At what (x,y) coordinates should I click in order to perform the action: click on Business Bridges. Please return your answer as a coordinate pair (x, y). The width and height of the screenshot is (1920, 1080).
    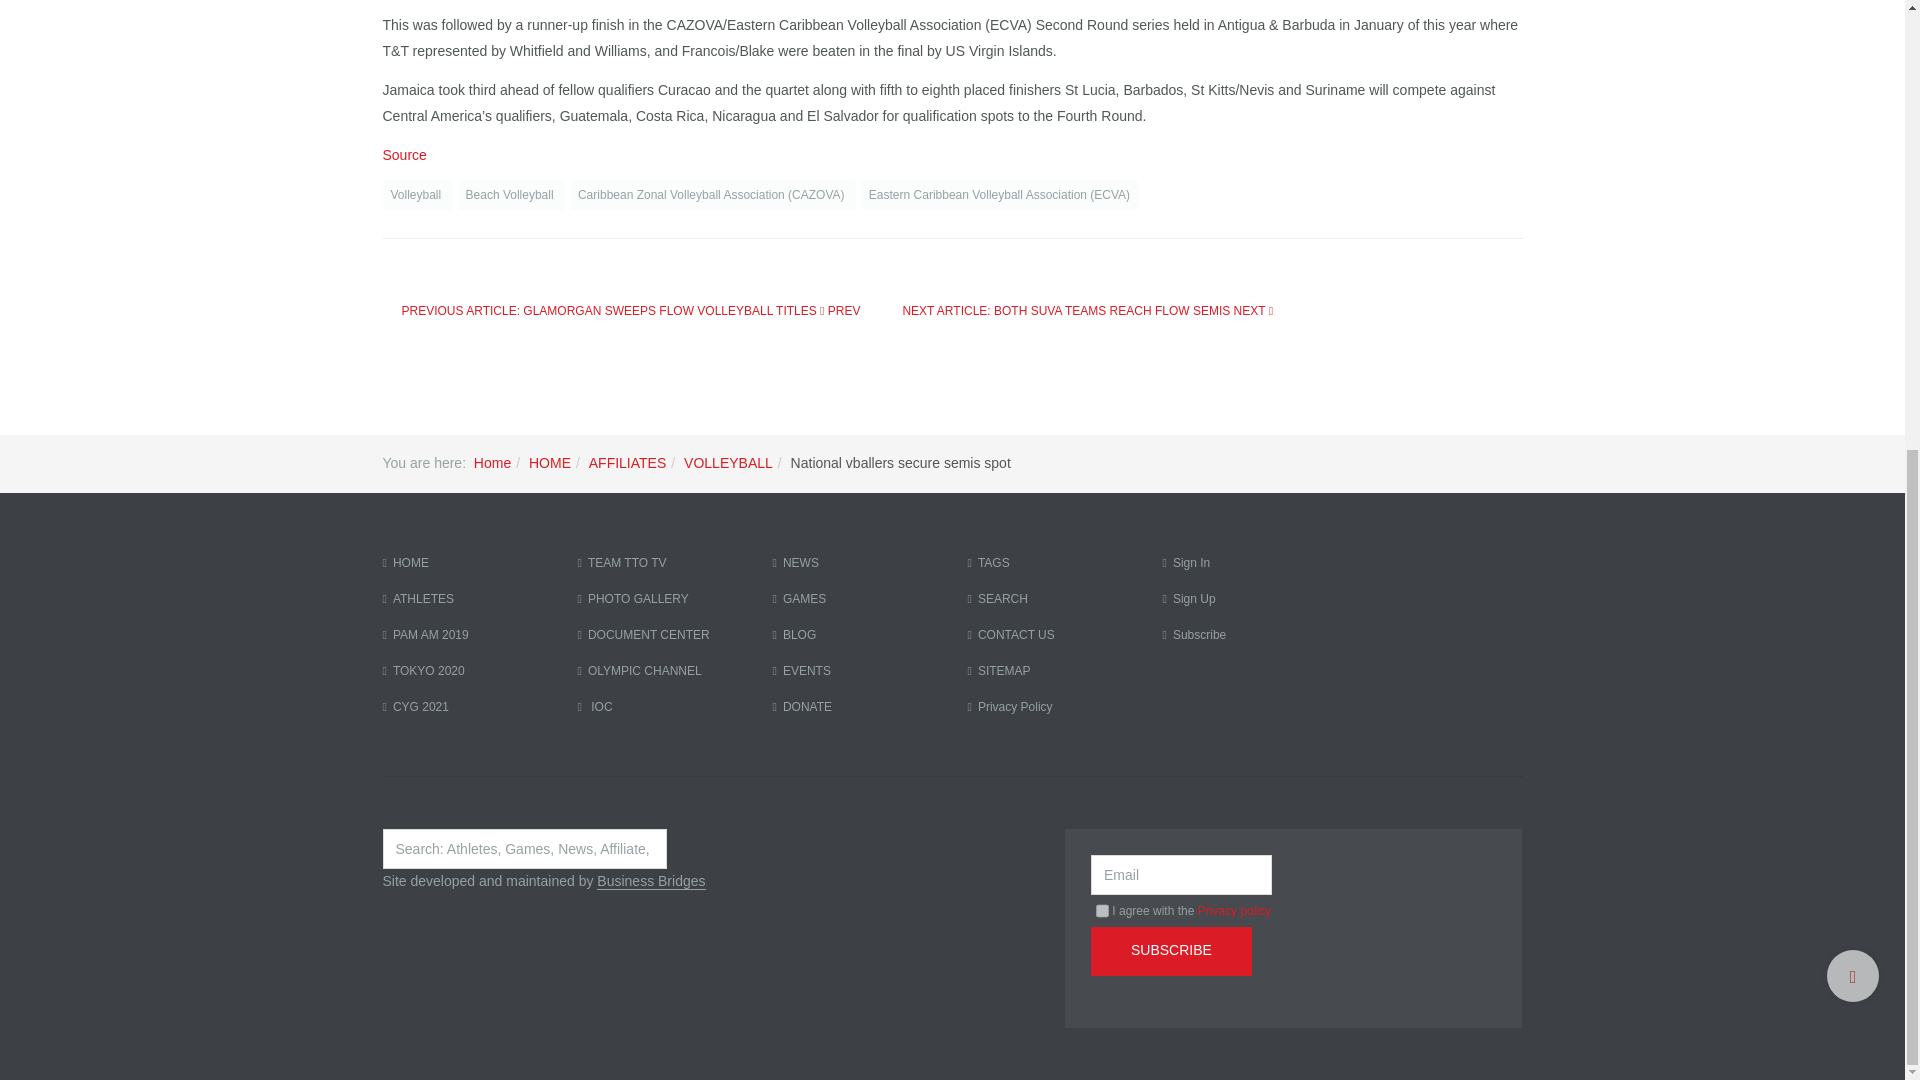
    Looking at the image, I should click on (650, 880).